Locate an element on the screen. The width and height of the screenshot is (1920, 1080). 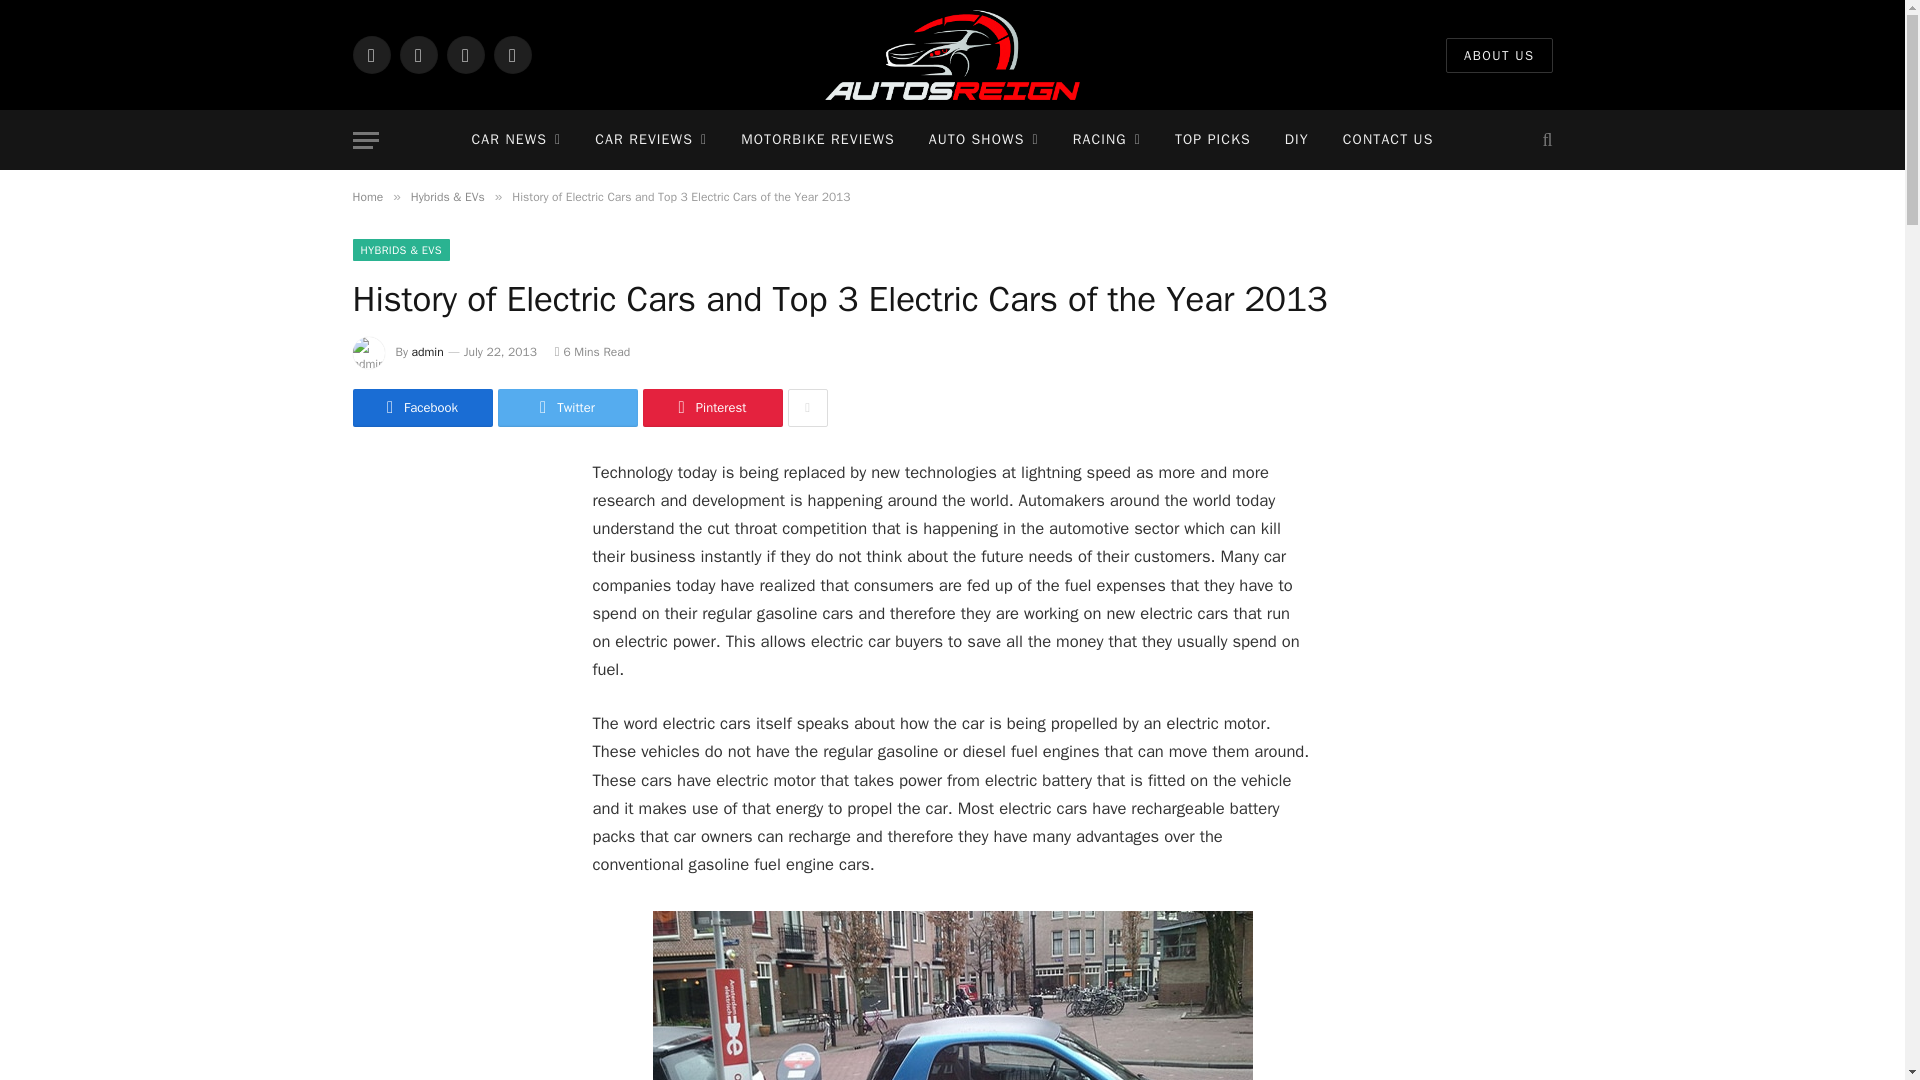
AUTO SHOWS is located at coordinates (984, 140).